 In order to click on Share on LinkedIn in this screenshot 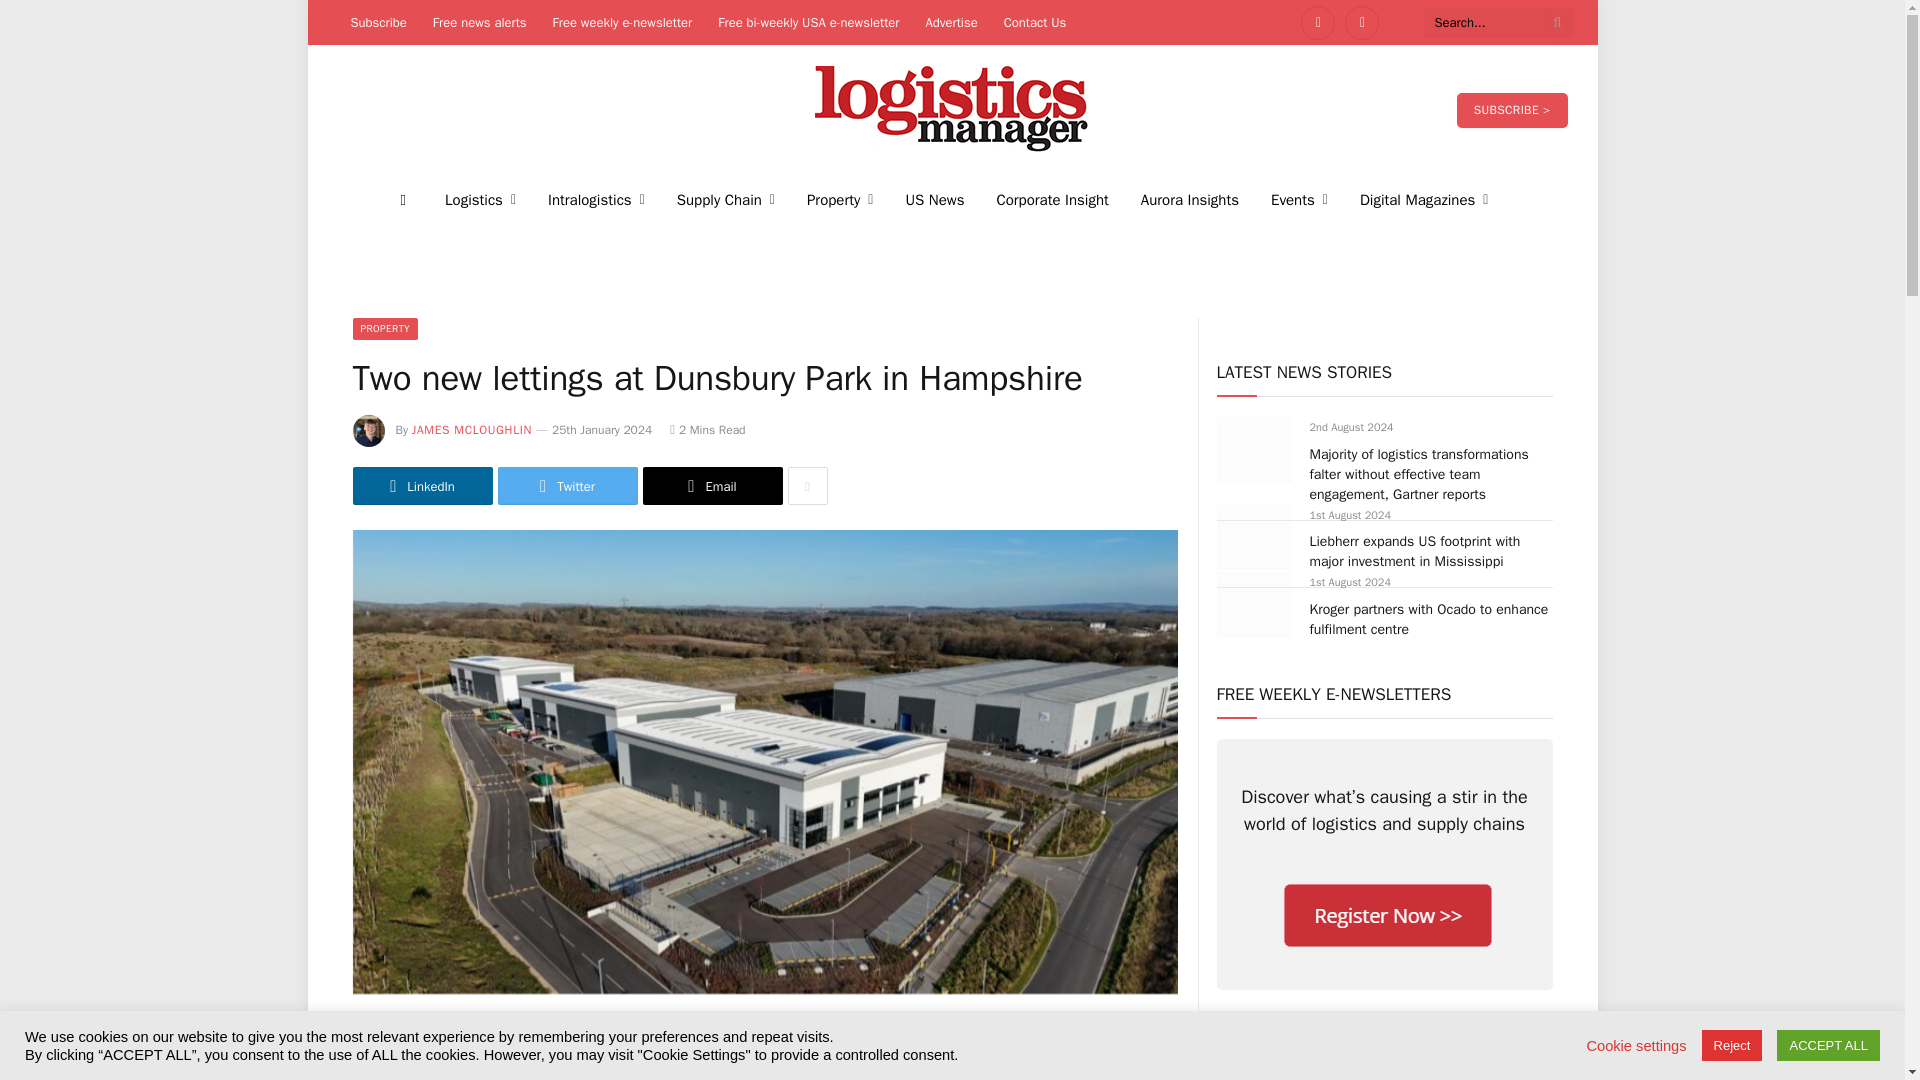, I will do `click(421, 486)`.